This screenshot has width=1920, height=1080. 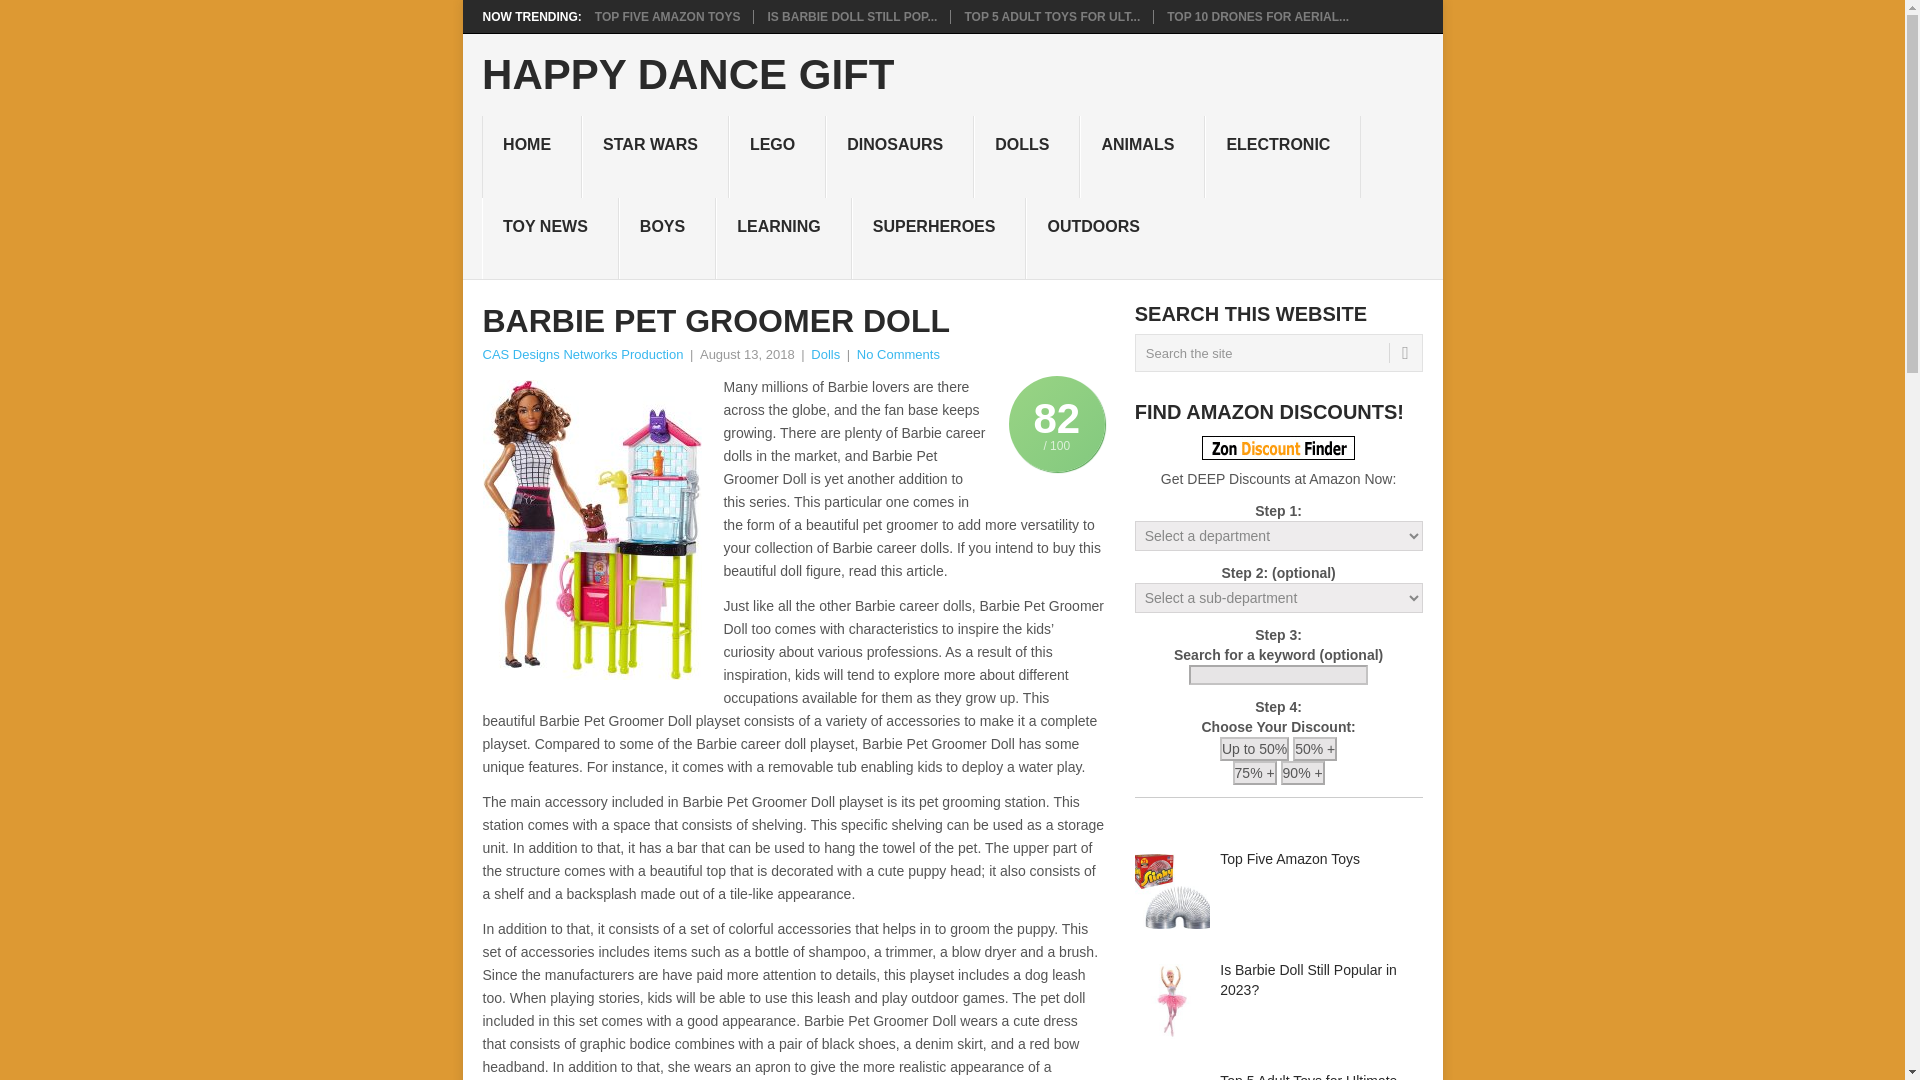 What do you see at coordinates (899, 156) in the screenshot?
I see `DINOSAURS` at bounding box center [899, 156].